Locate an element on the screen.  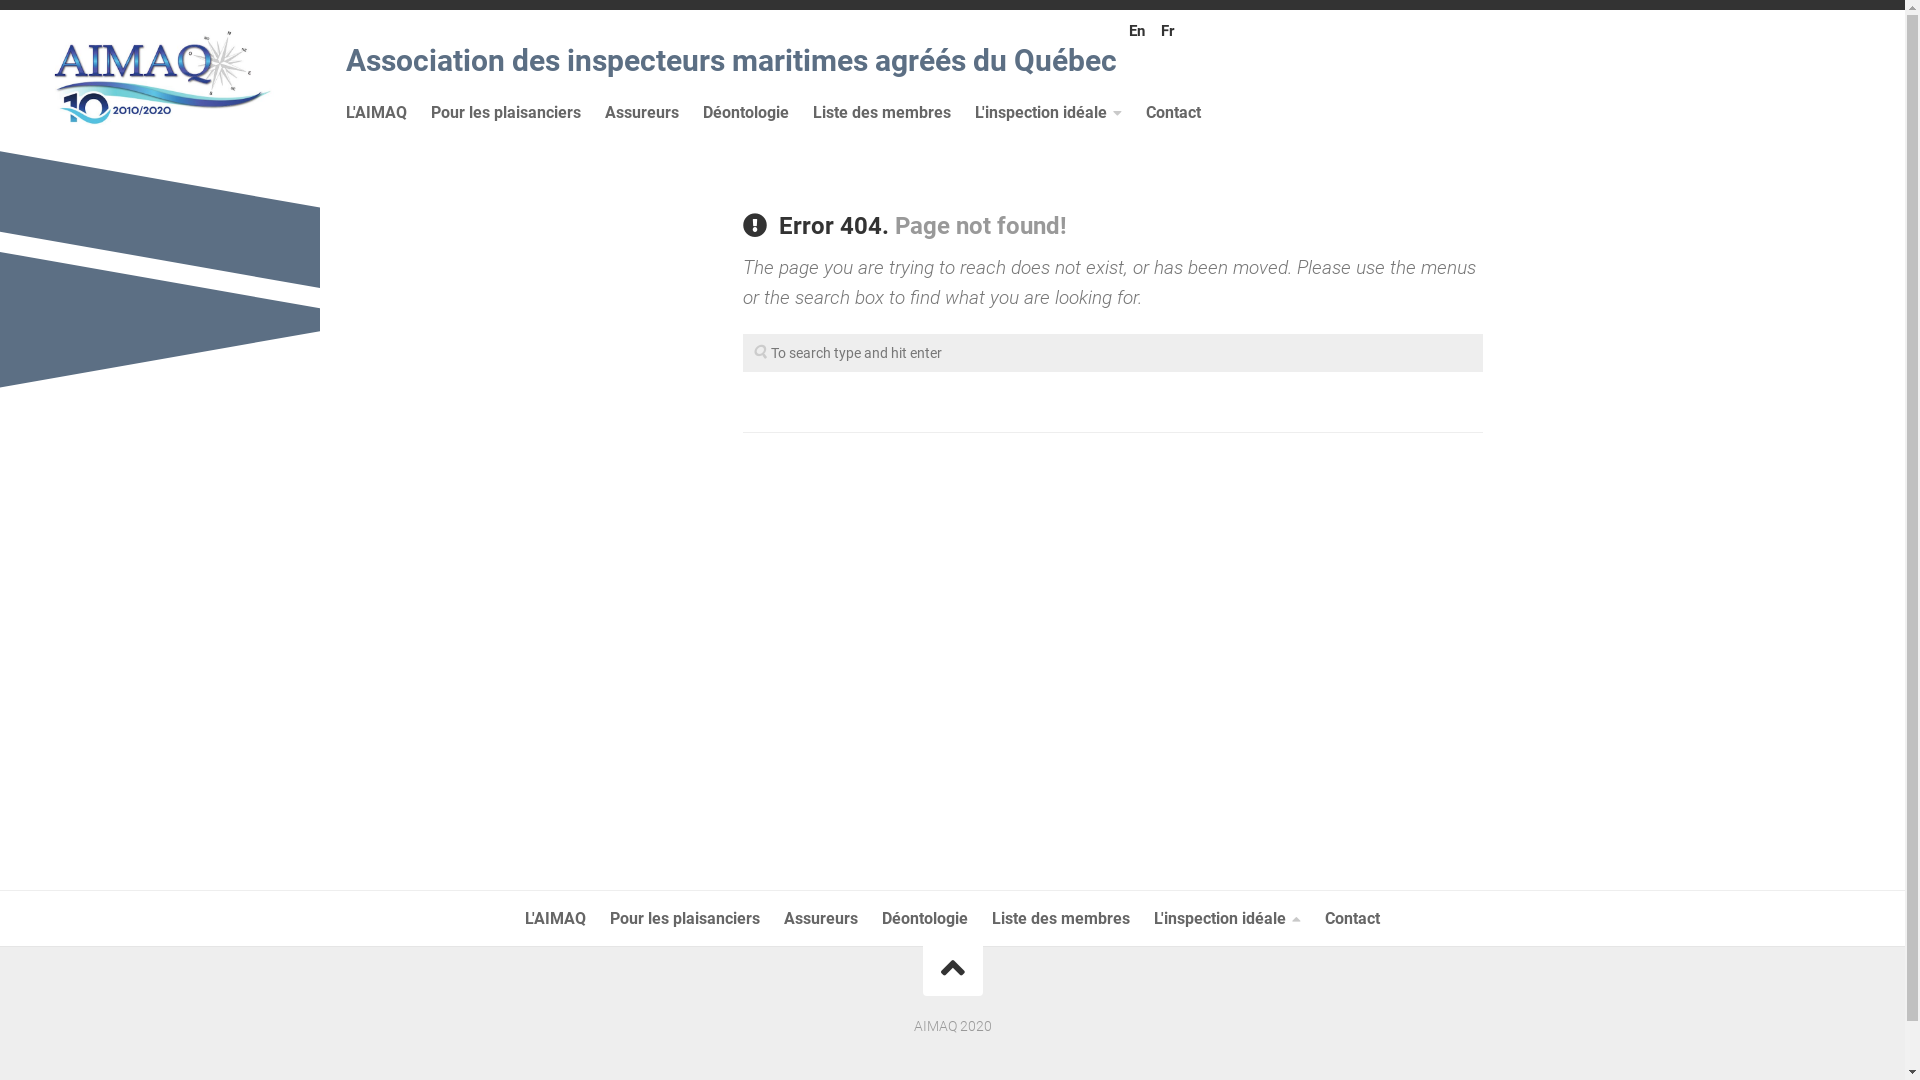
Assureurs is located at coordinates (642, 112).